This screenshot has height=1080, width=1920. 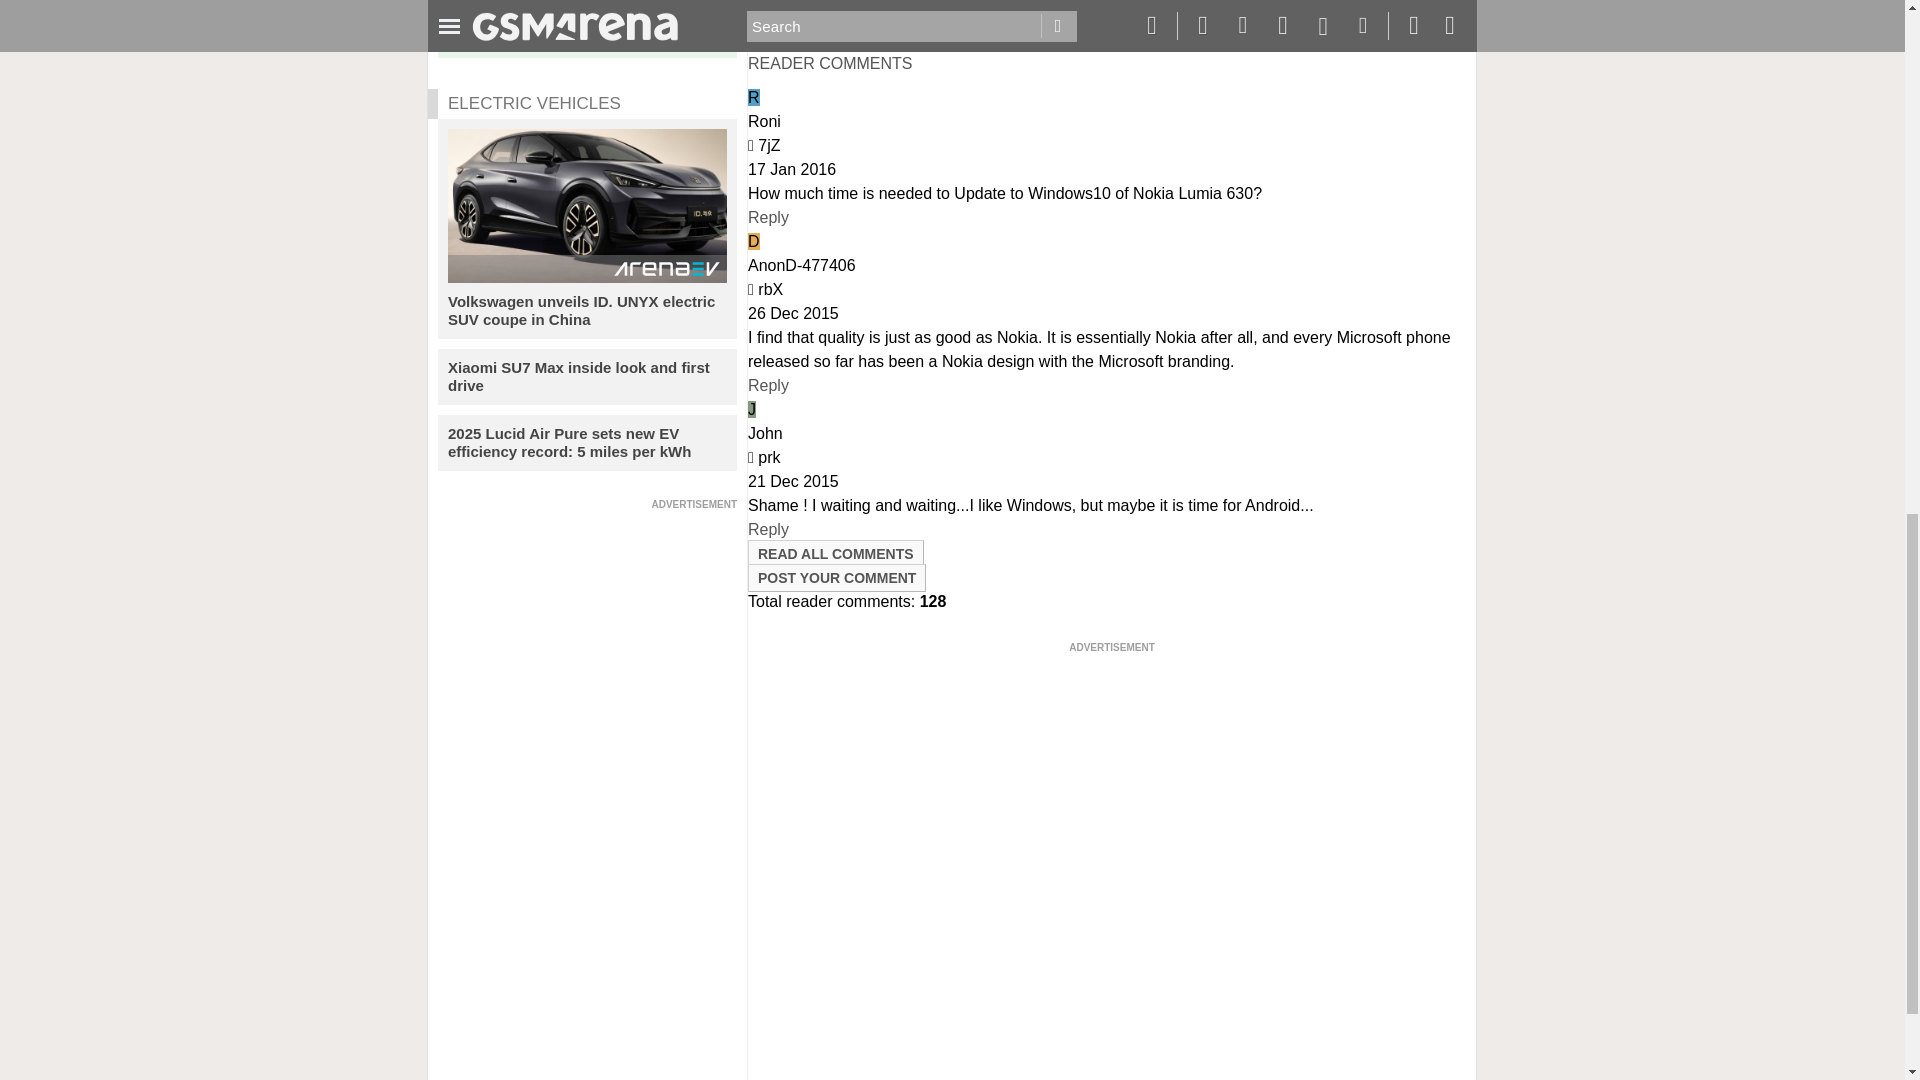 I want to click on Reply, so click(x=768, y=217).